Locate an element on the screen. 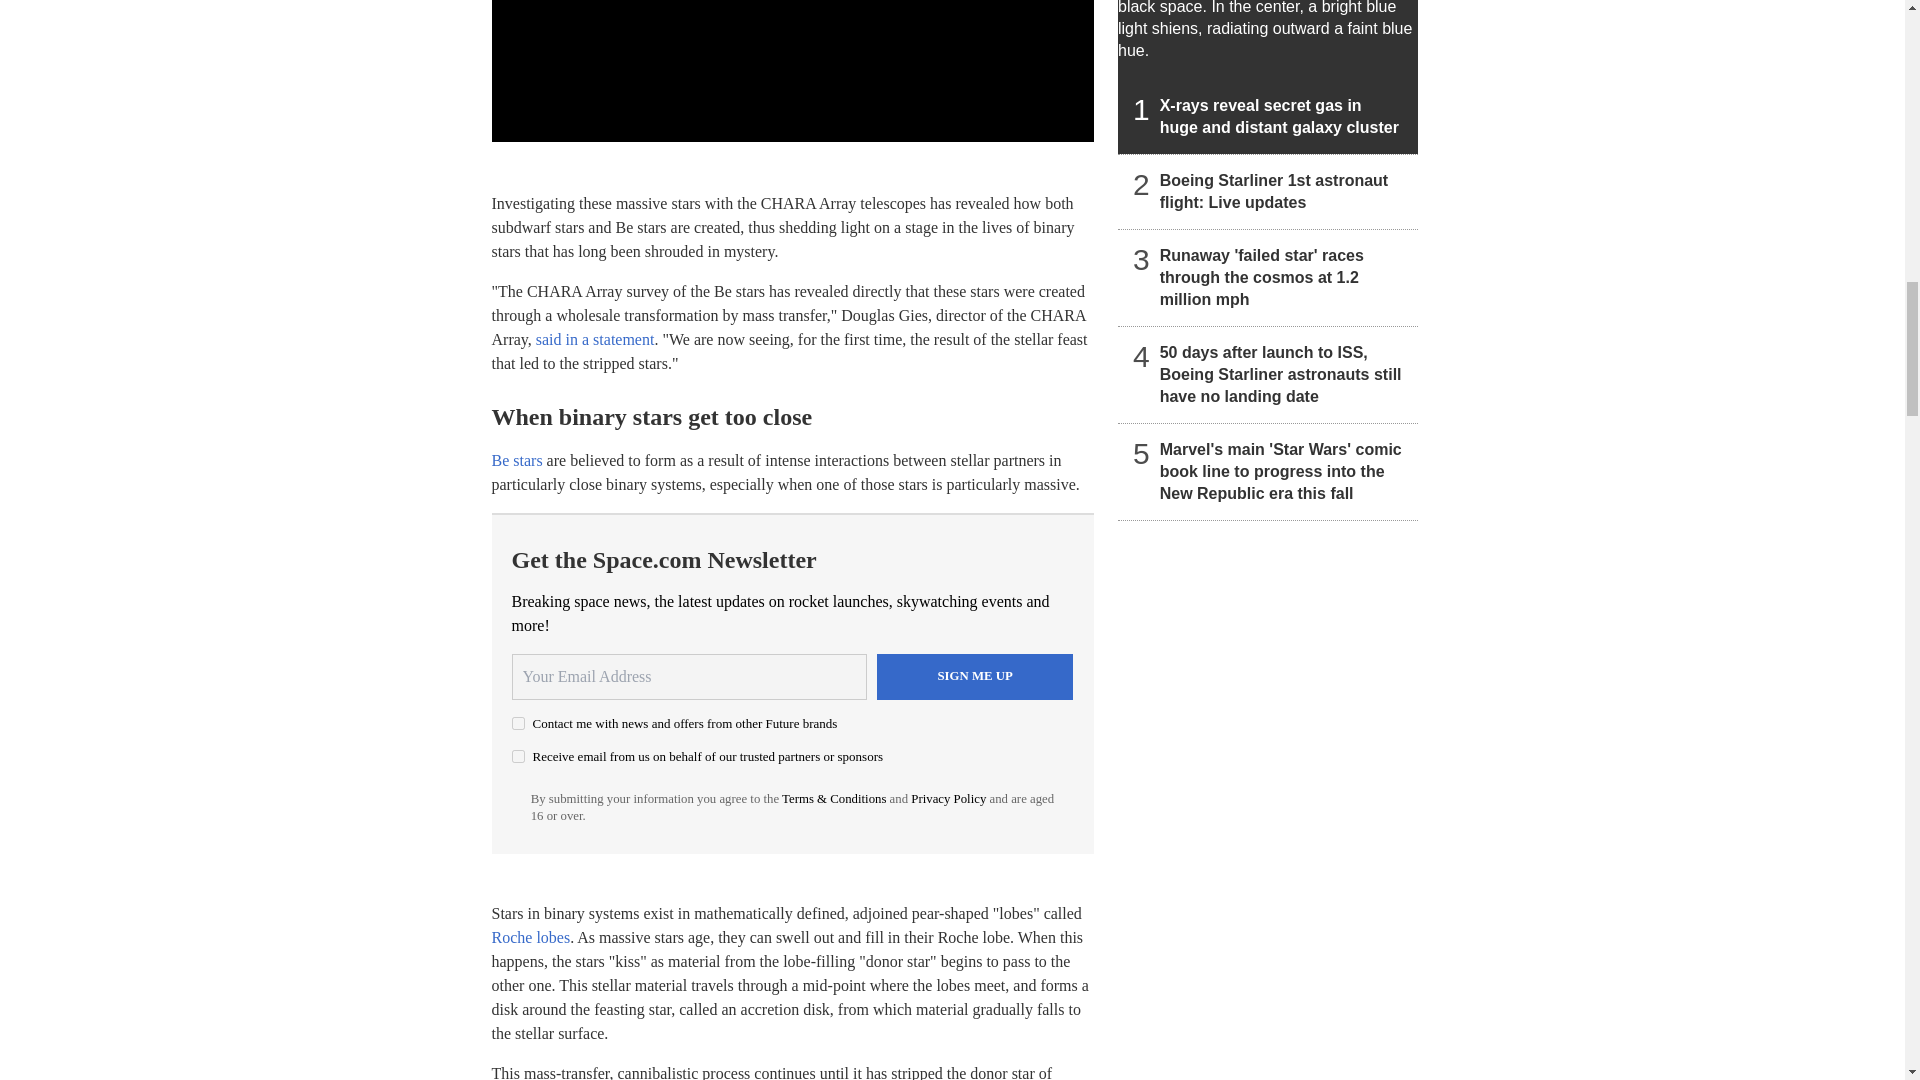 The width and height of the screenshot is (1920, 1080). on is located at coordinates (518, 724).